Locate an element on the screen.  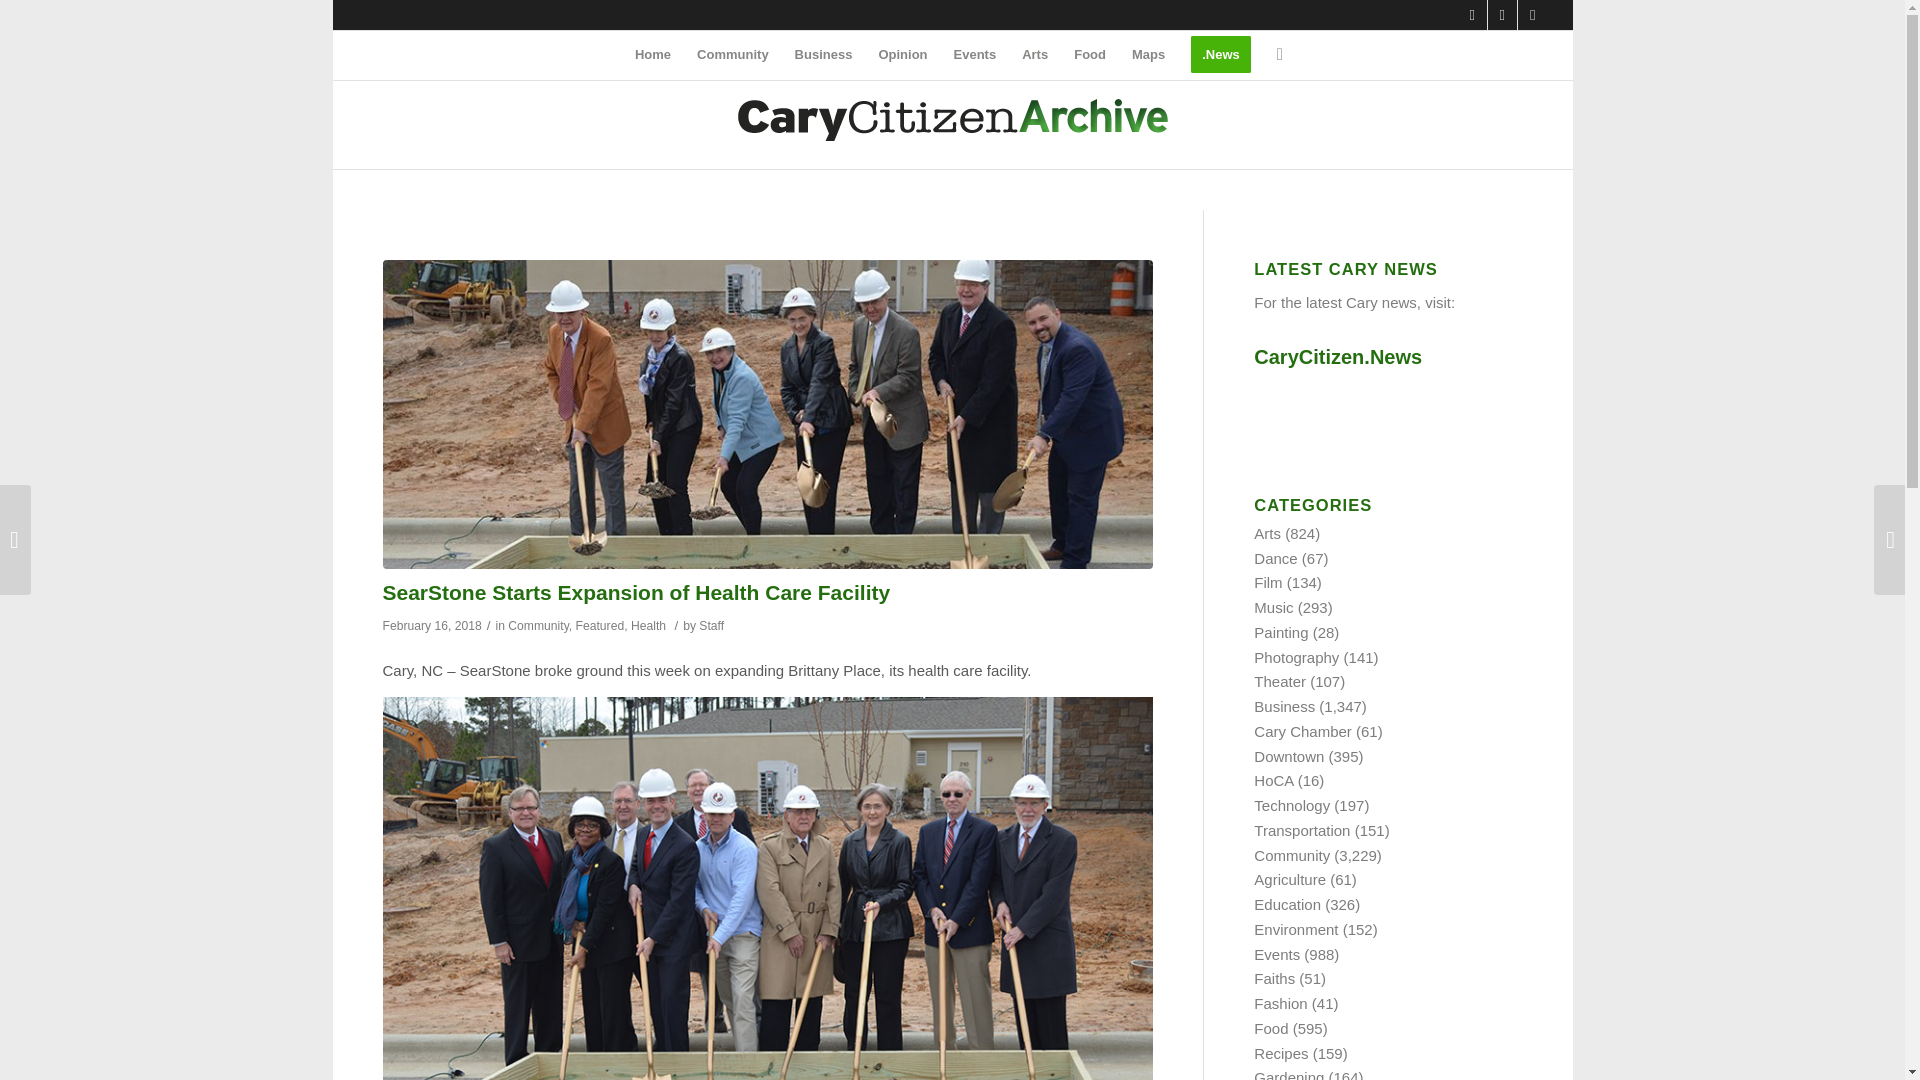
SearStone Starts Expansion of Health Care Facility is located at coordinates (636, 592).